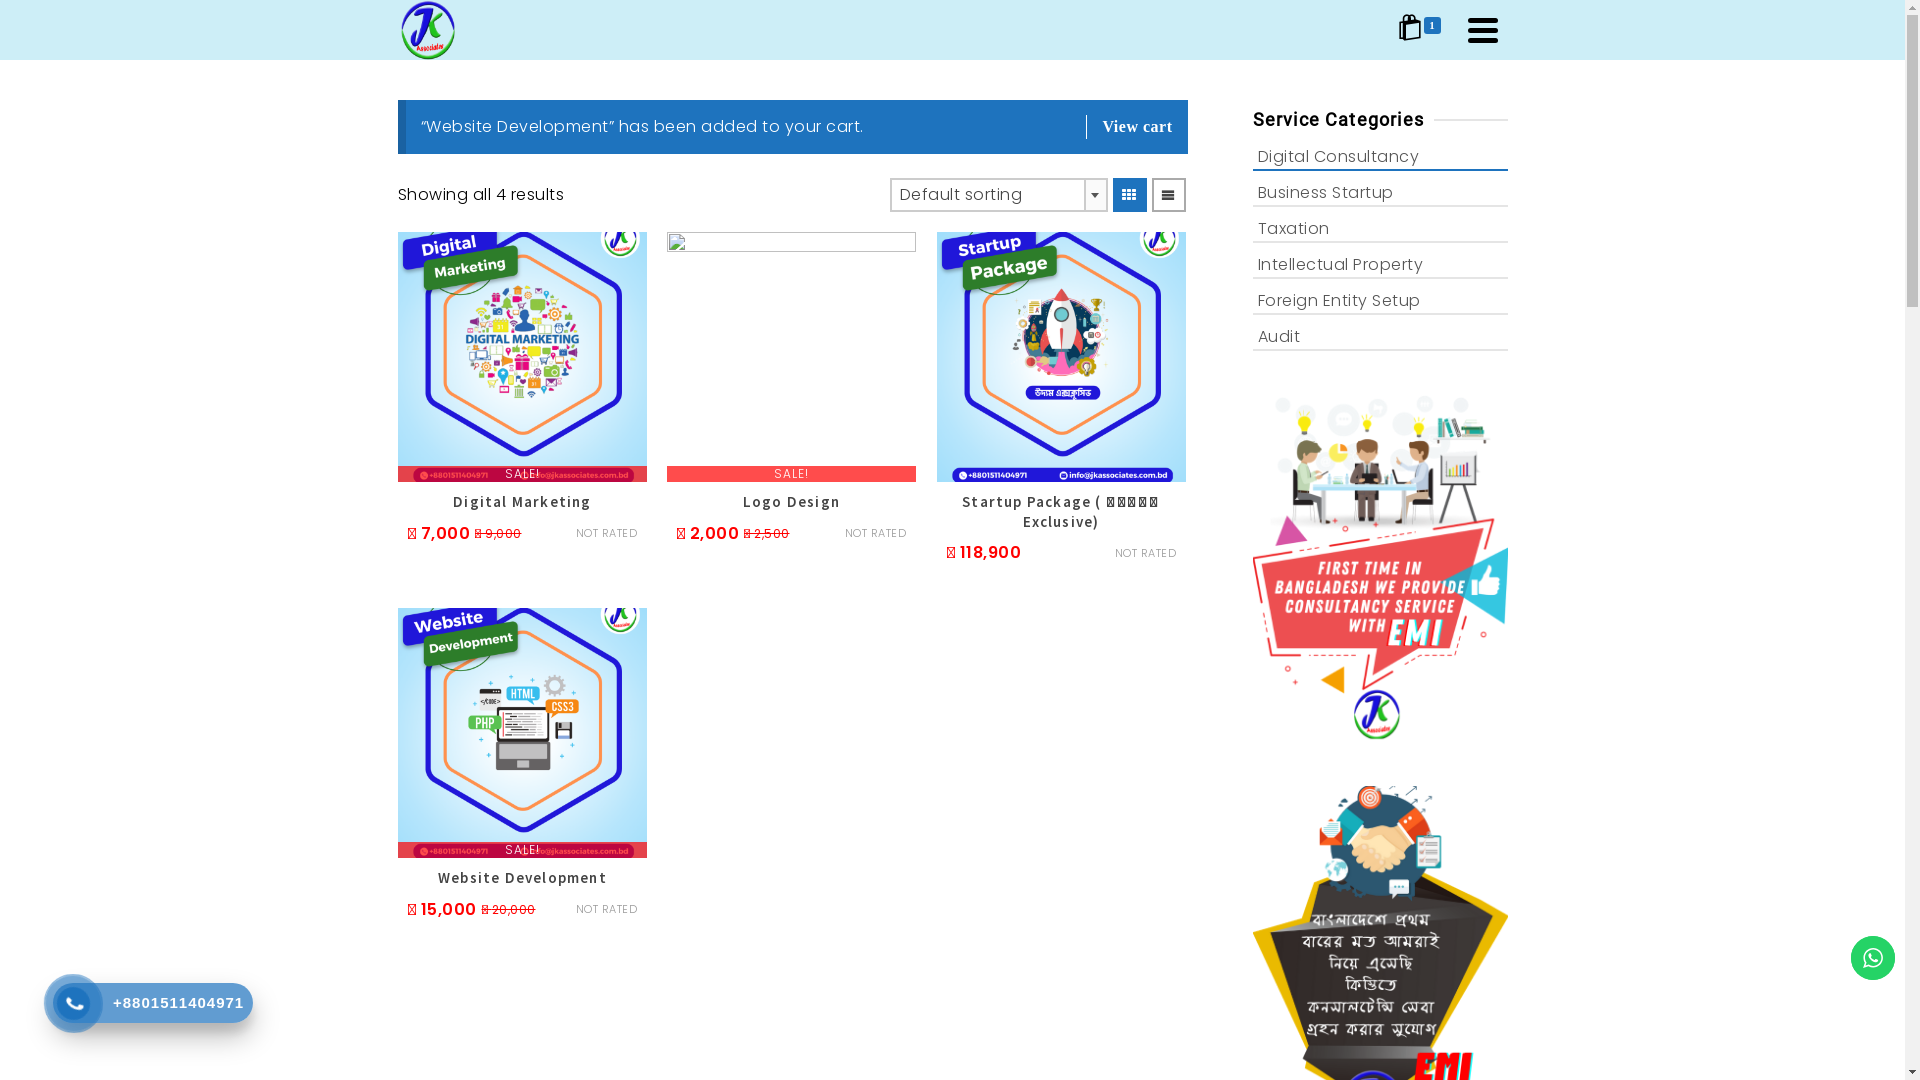 The image size is (1920, 1080). What do you see at coordinates (1380, 336) in the screenshot?
I see `Audit` at bounding box center [1380, 336].